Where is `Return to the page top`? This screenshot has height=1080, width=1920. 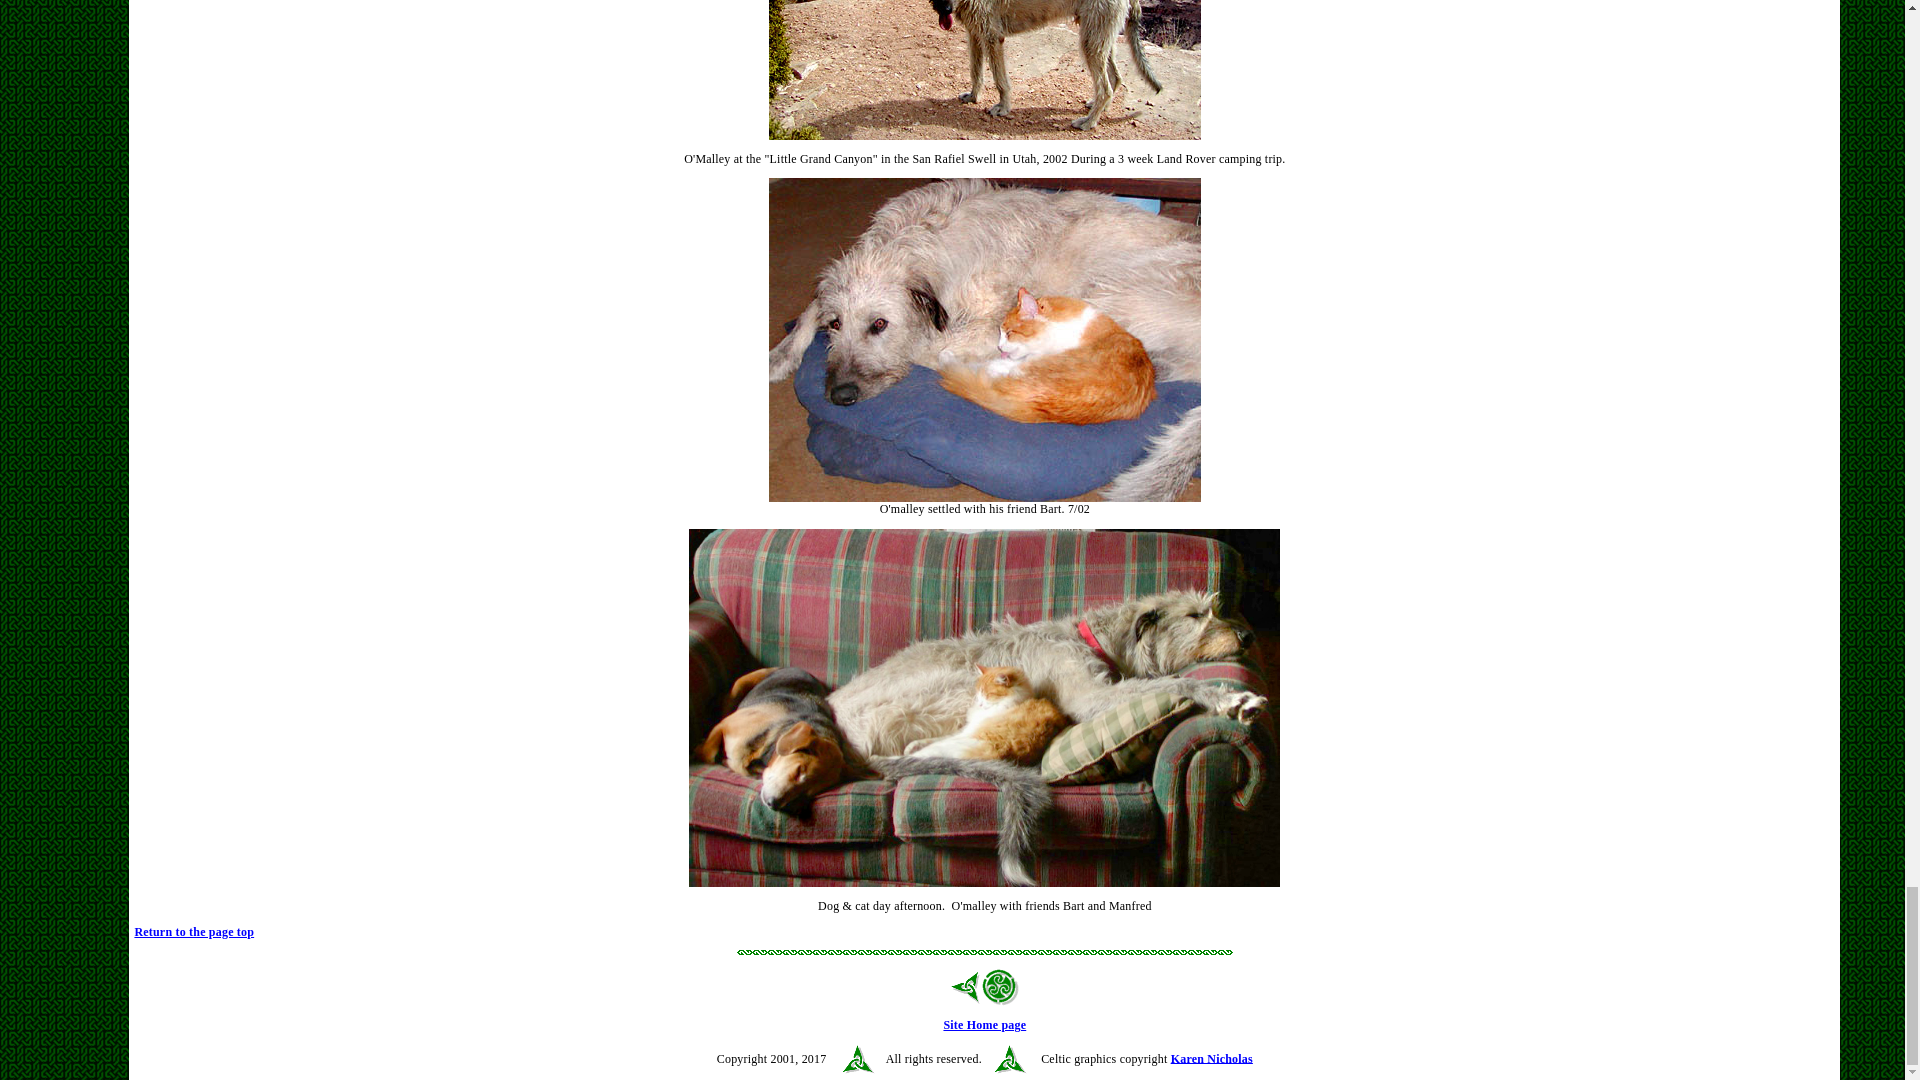 Return to the page top is located at coordinates (194, 931).